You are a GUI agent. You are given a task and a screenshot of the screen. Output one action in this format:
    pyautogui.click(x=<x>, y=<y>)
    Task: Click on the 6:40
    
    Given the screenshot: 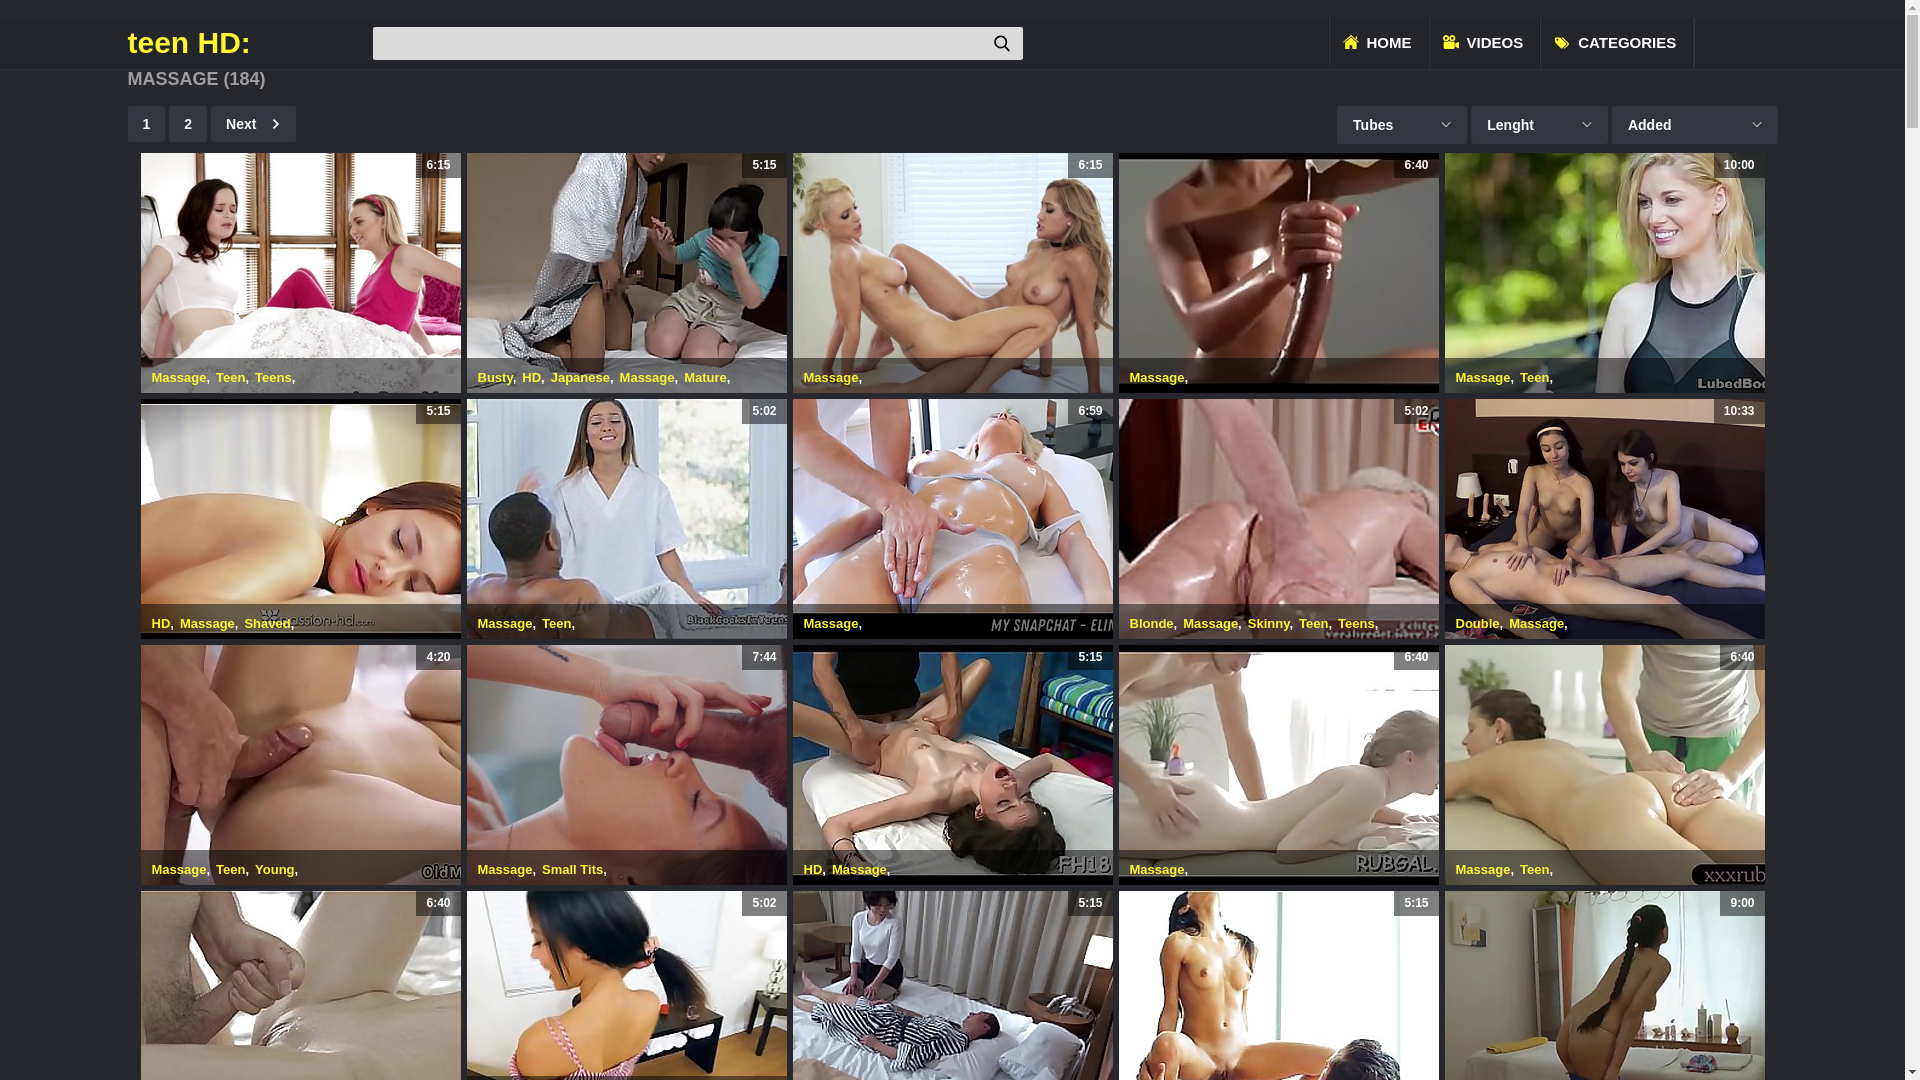 What is the action you would take?
    pyautogui.click(x=1604, y=765)
    